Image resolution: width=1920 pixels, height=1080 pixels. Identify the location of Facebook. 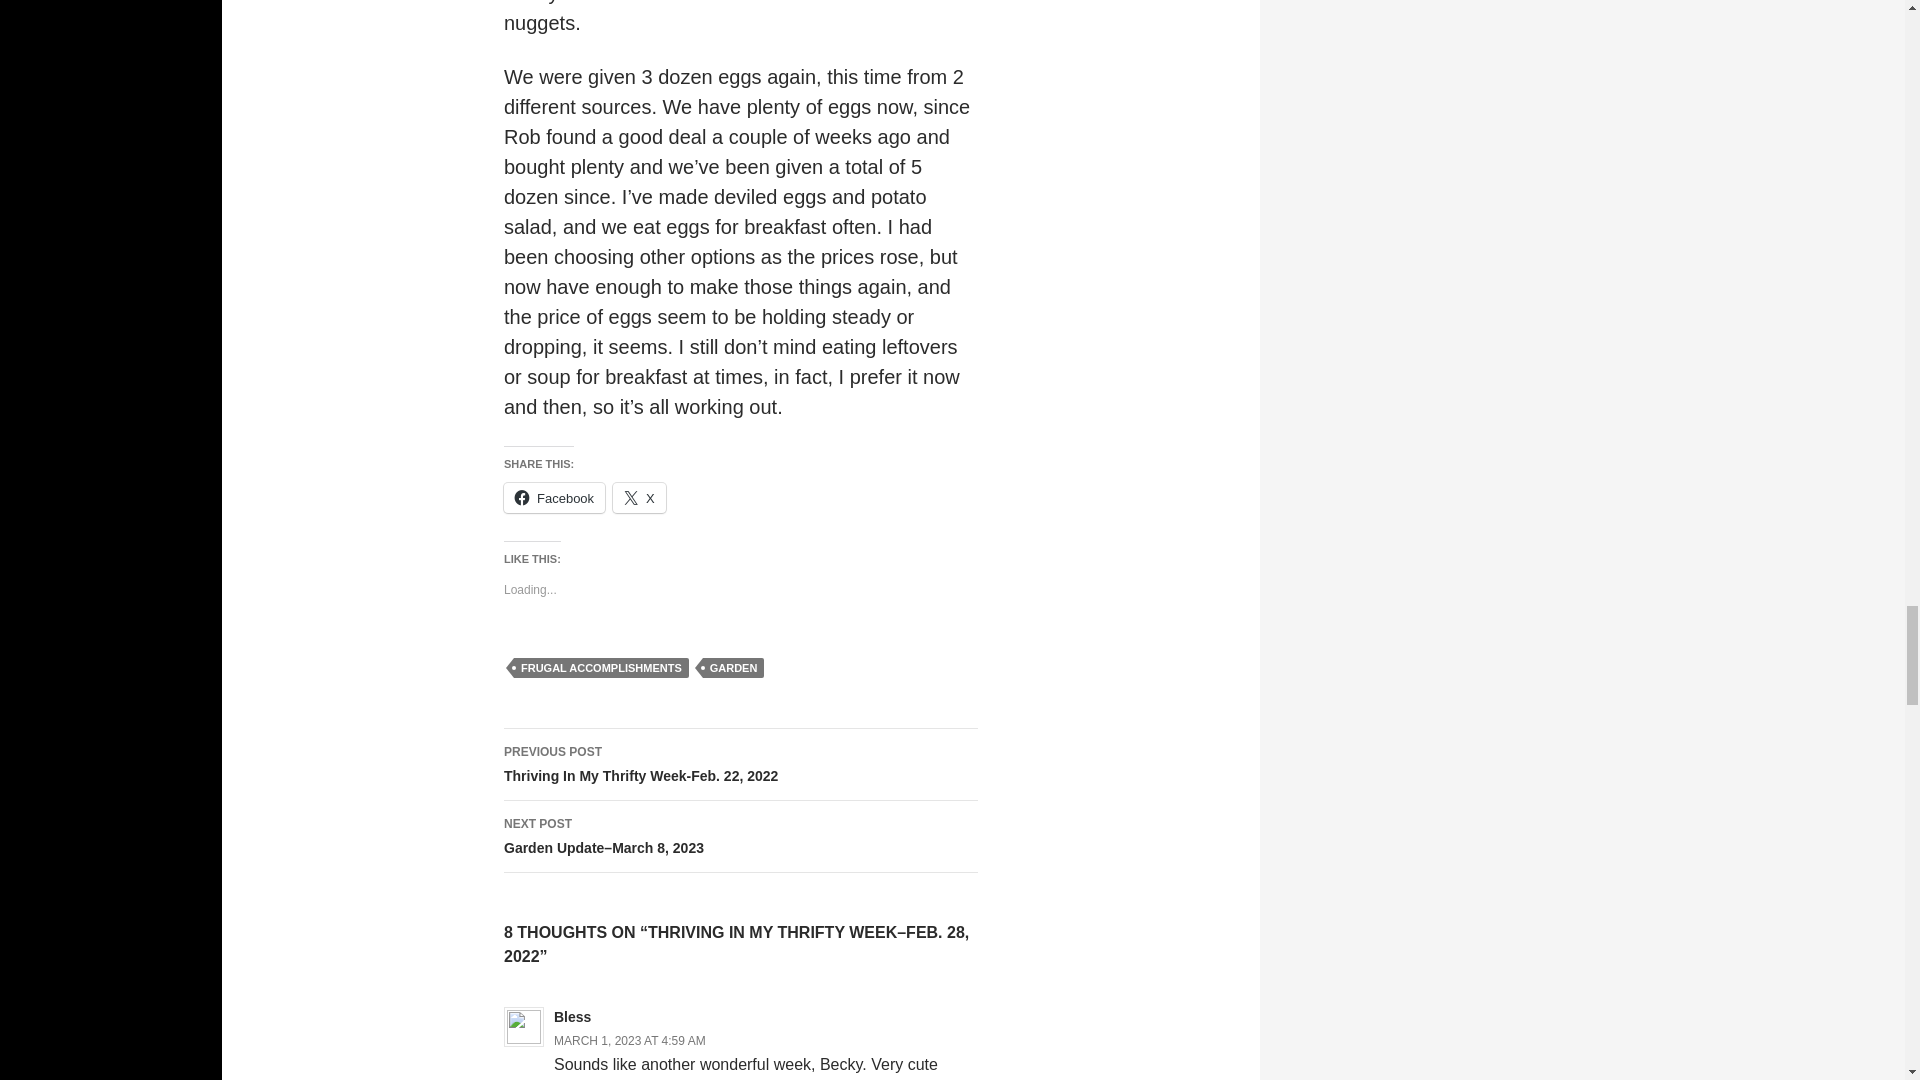
(639, 498).